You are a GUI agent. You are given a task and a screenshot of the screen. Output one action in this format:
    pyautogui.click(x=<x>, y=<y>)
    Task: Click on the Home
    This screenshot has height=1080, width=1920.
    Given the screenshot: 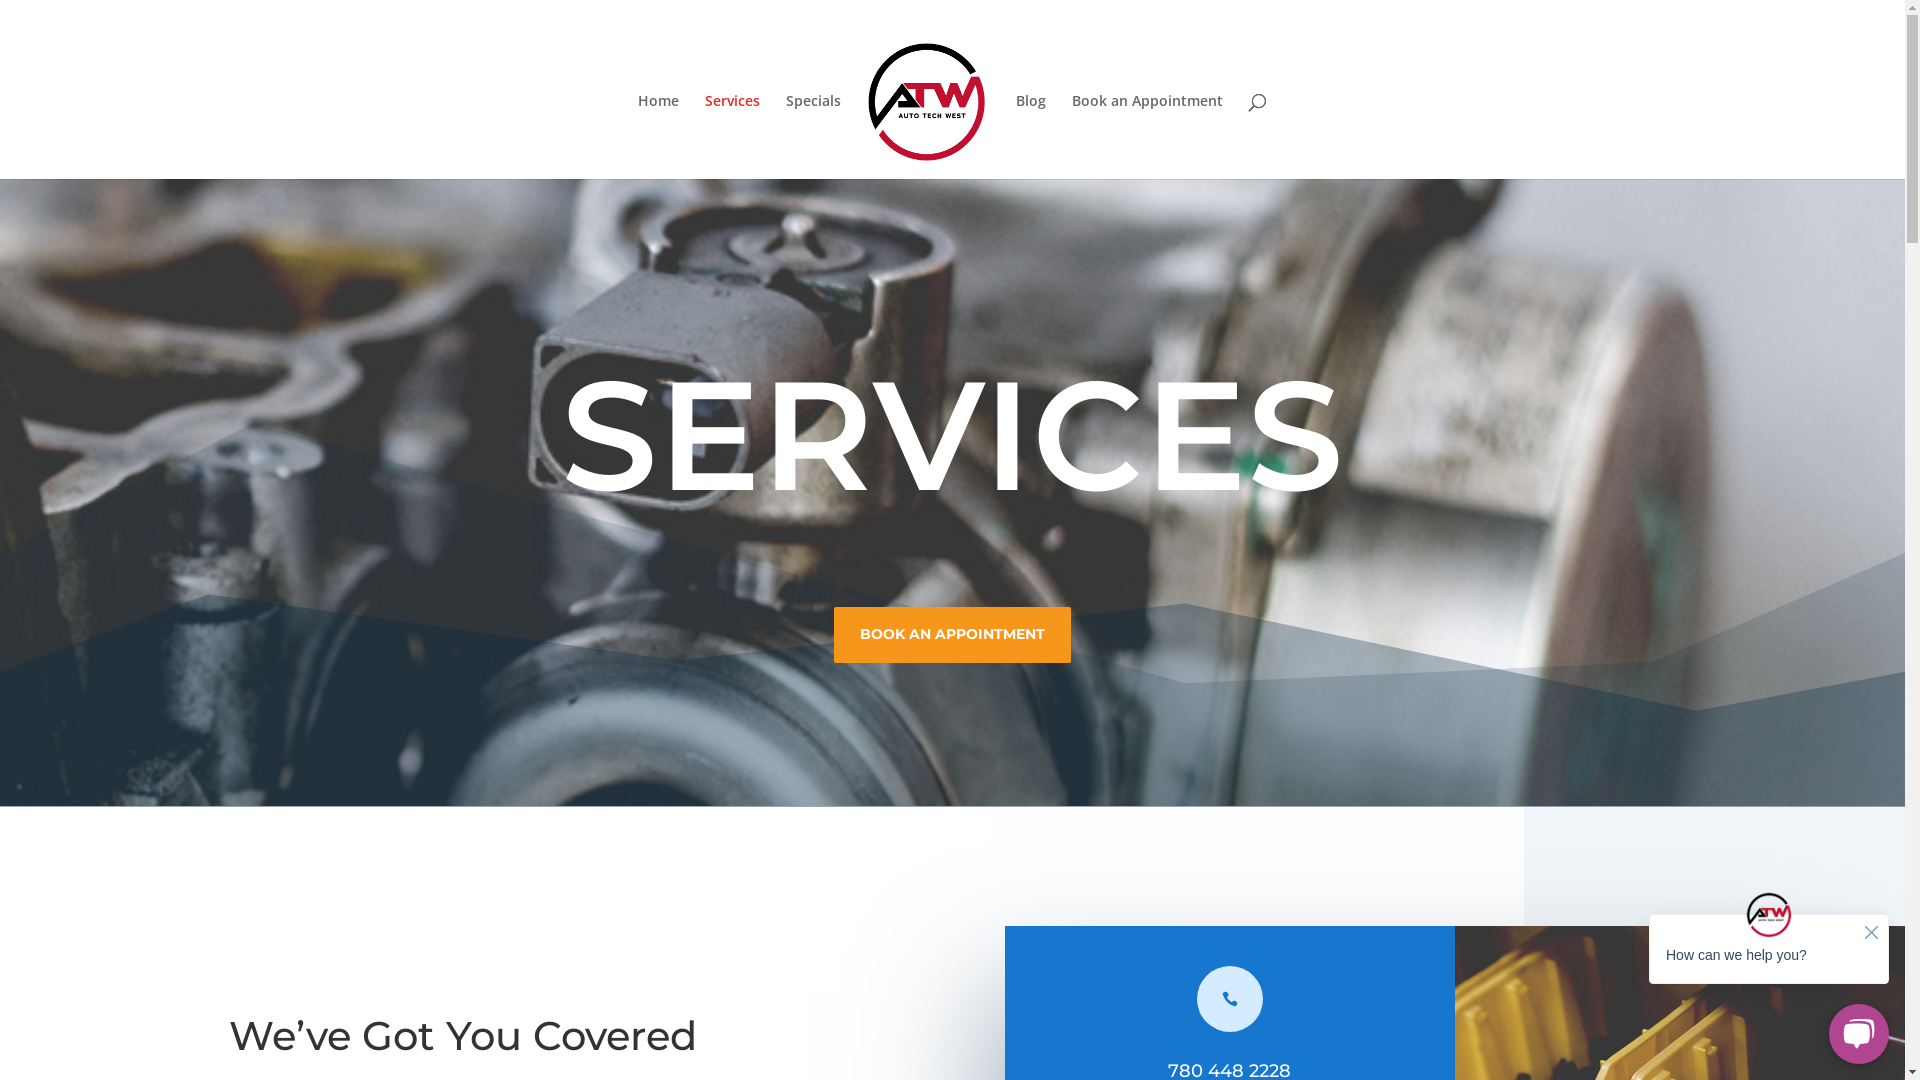 What is the action you would take?
    pyautogui.click(x=658, y=136)
    